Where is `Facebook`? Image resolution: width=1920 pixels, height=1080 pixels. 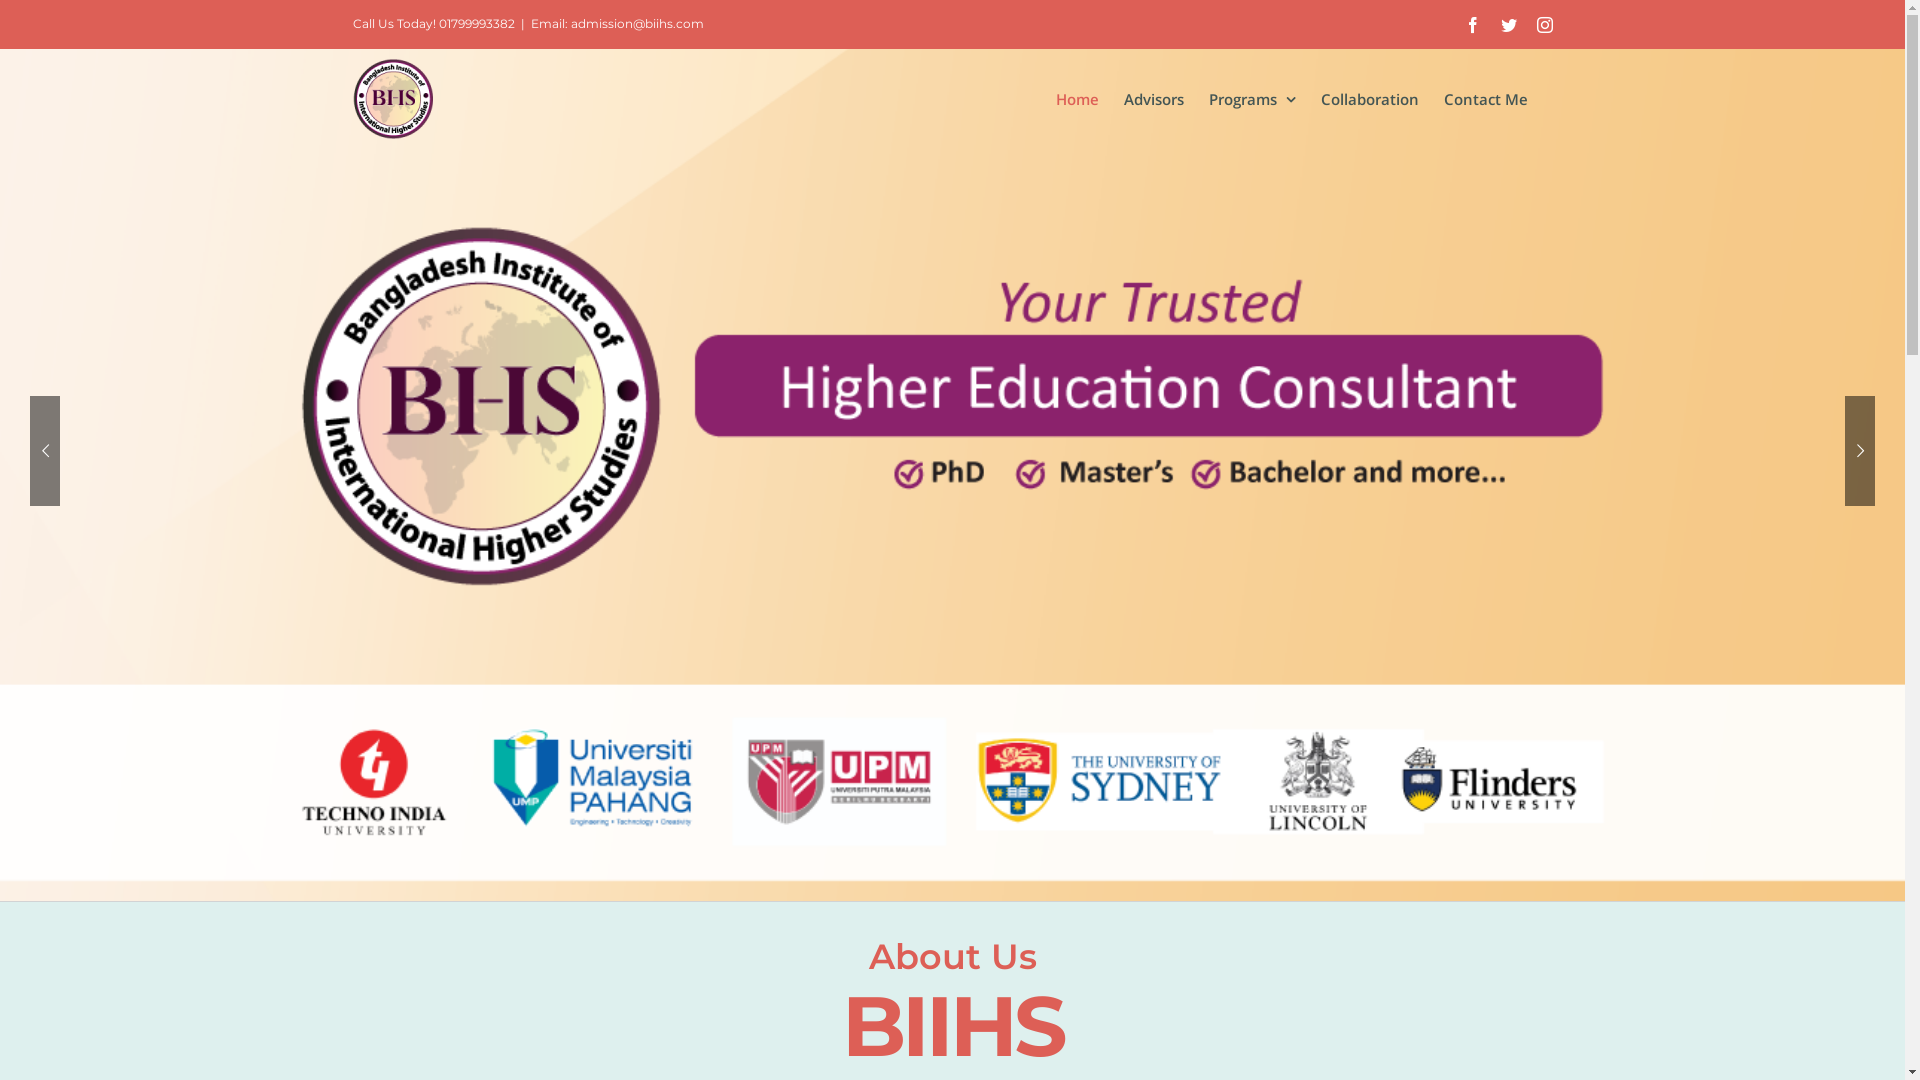 Facebook is located at coordinates (1472, 24).